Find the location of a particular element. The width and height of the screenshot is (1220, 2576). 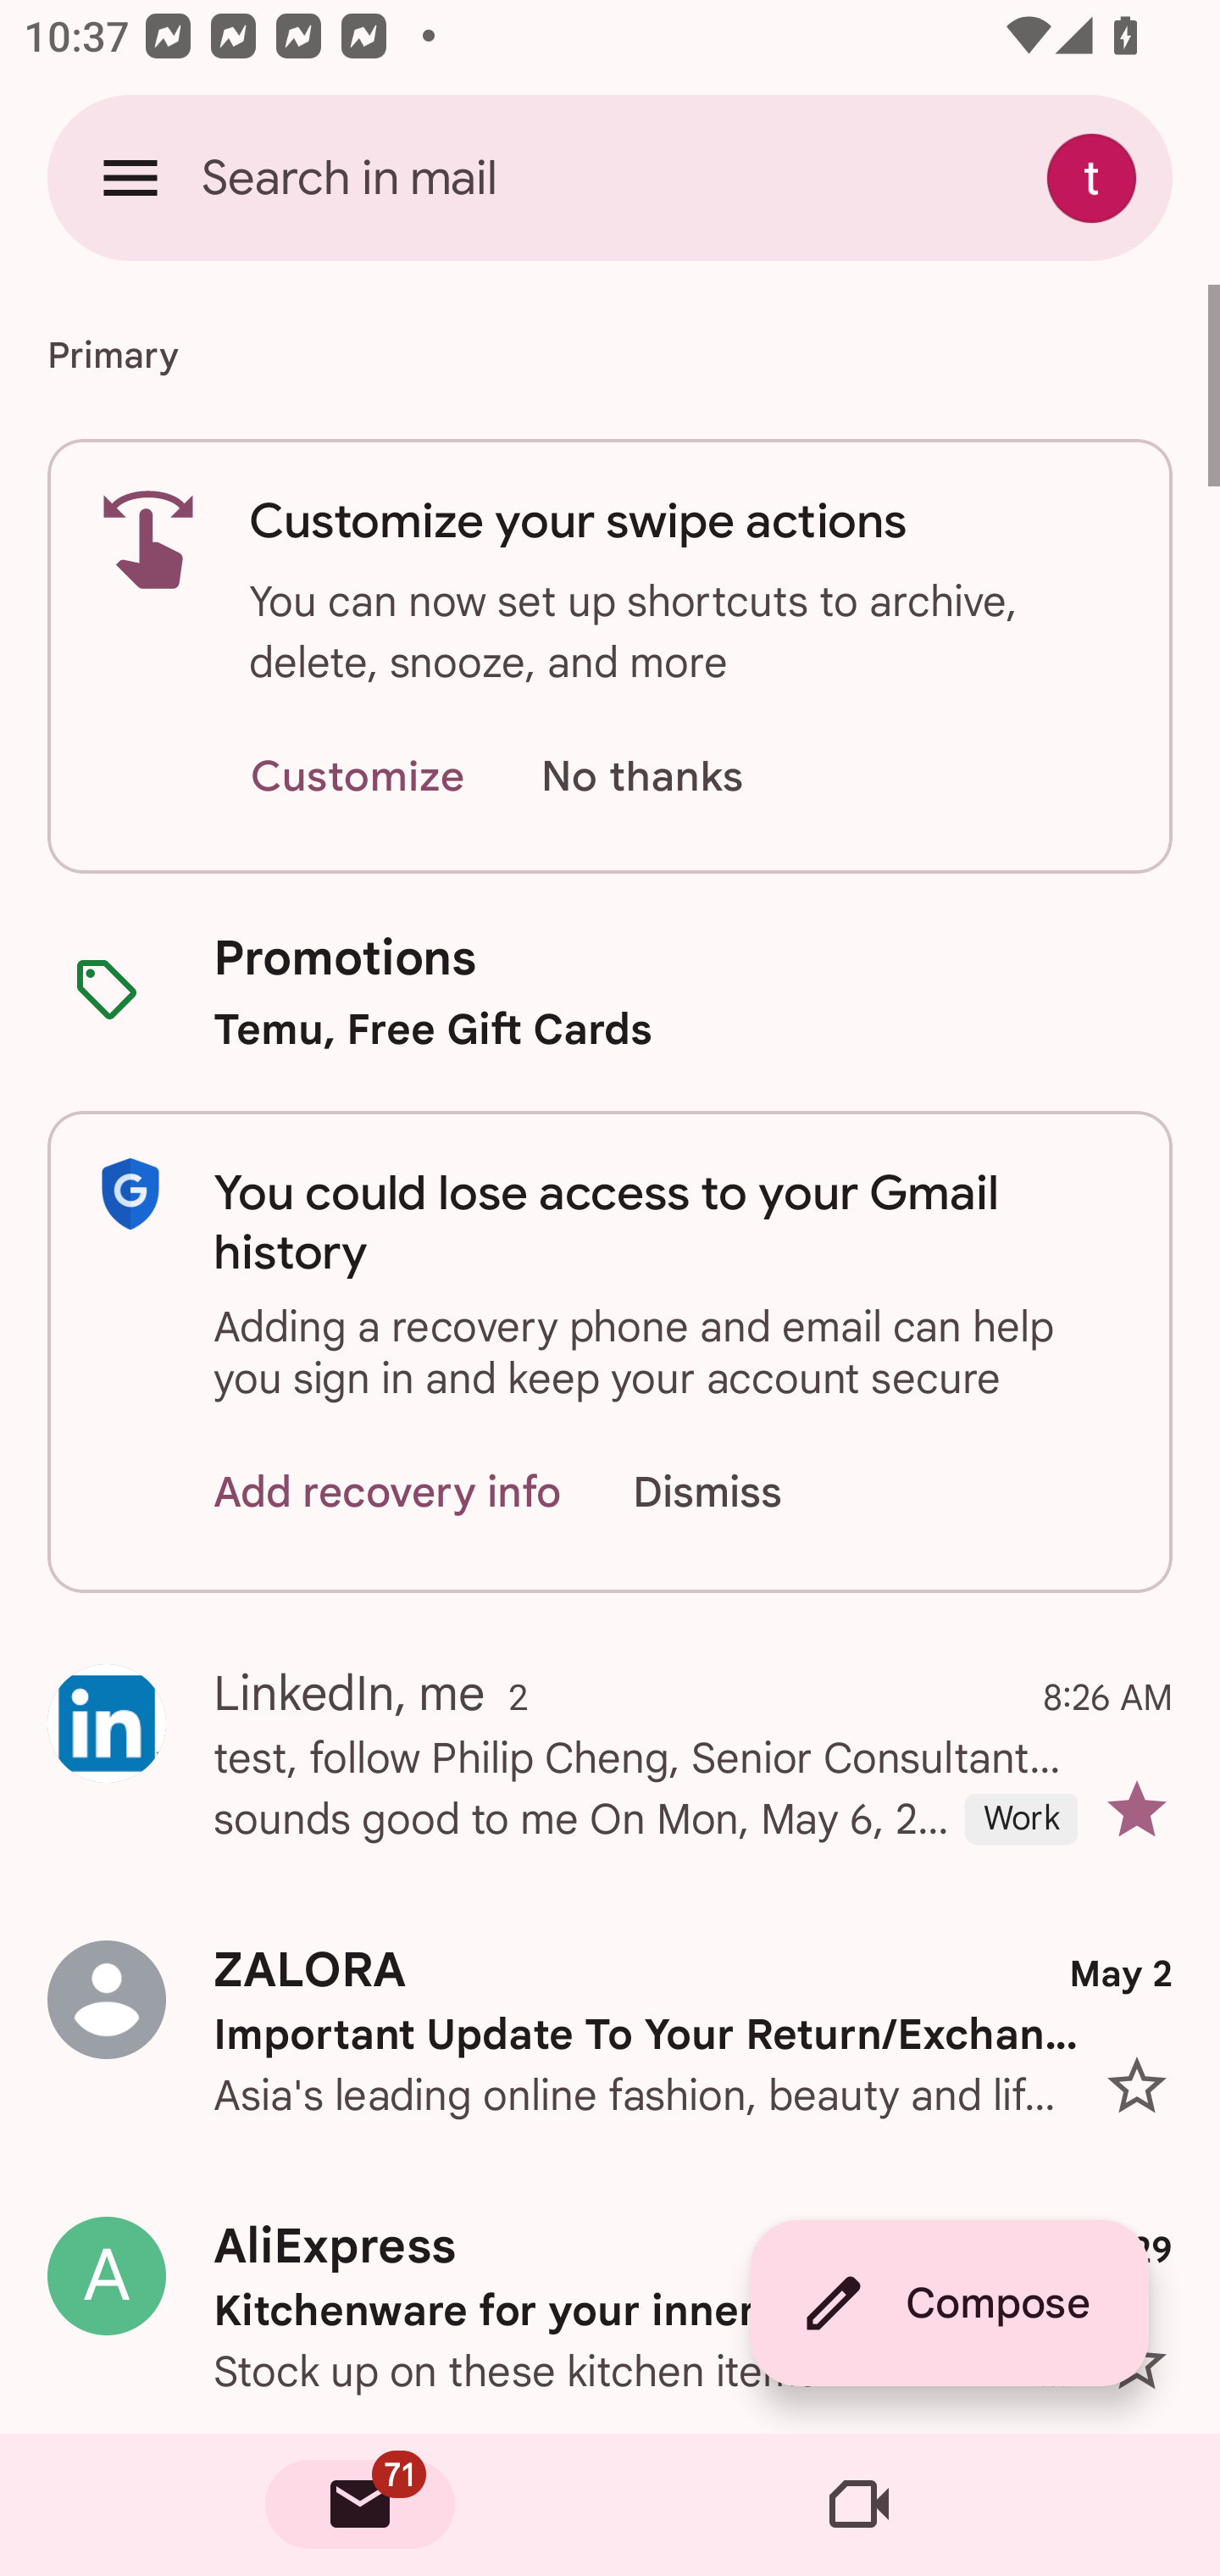

Customize is located at coordinates (357, 778).